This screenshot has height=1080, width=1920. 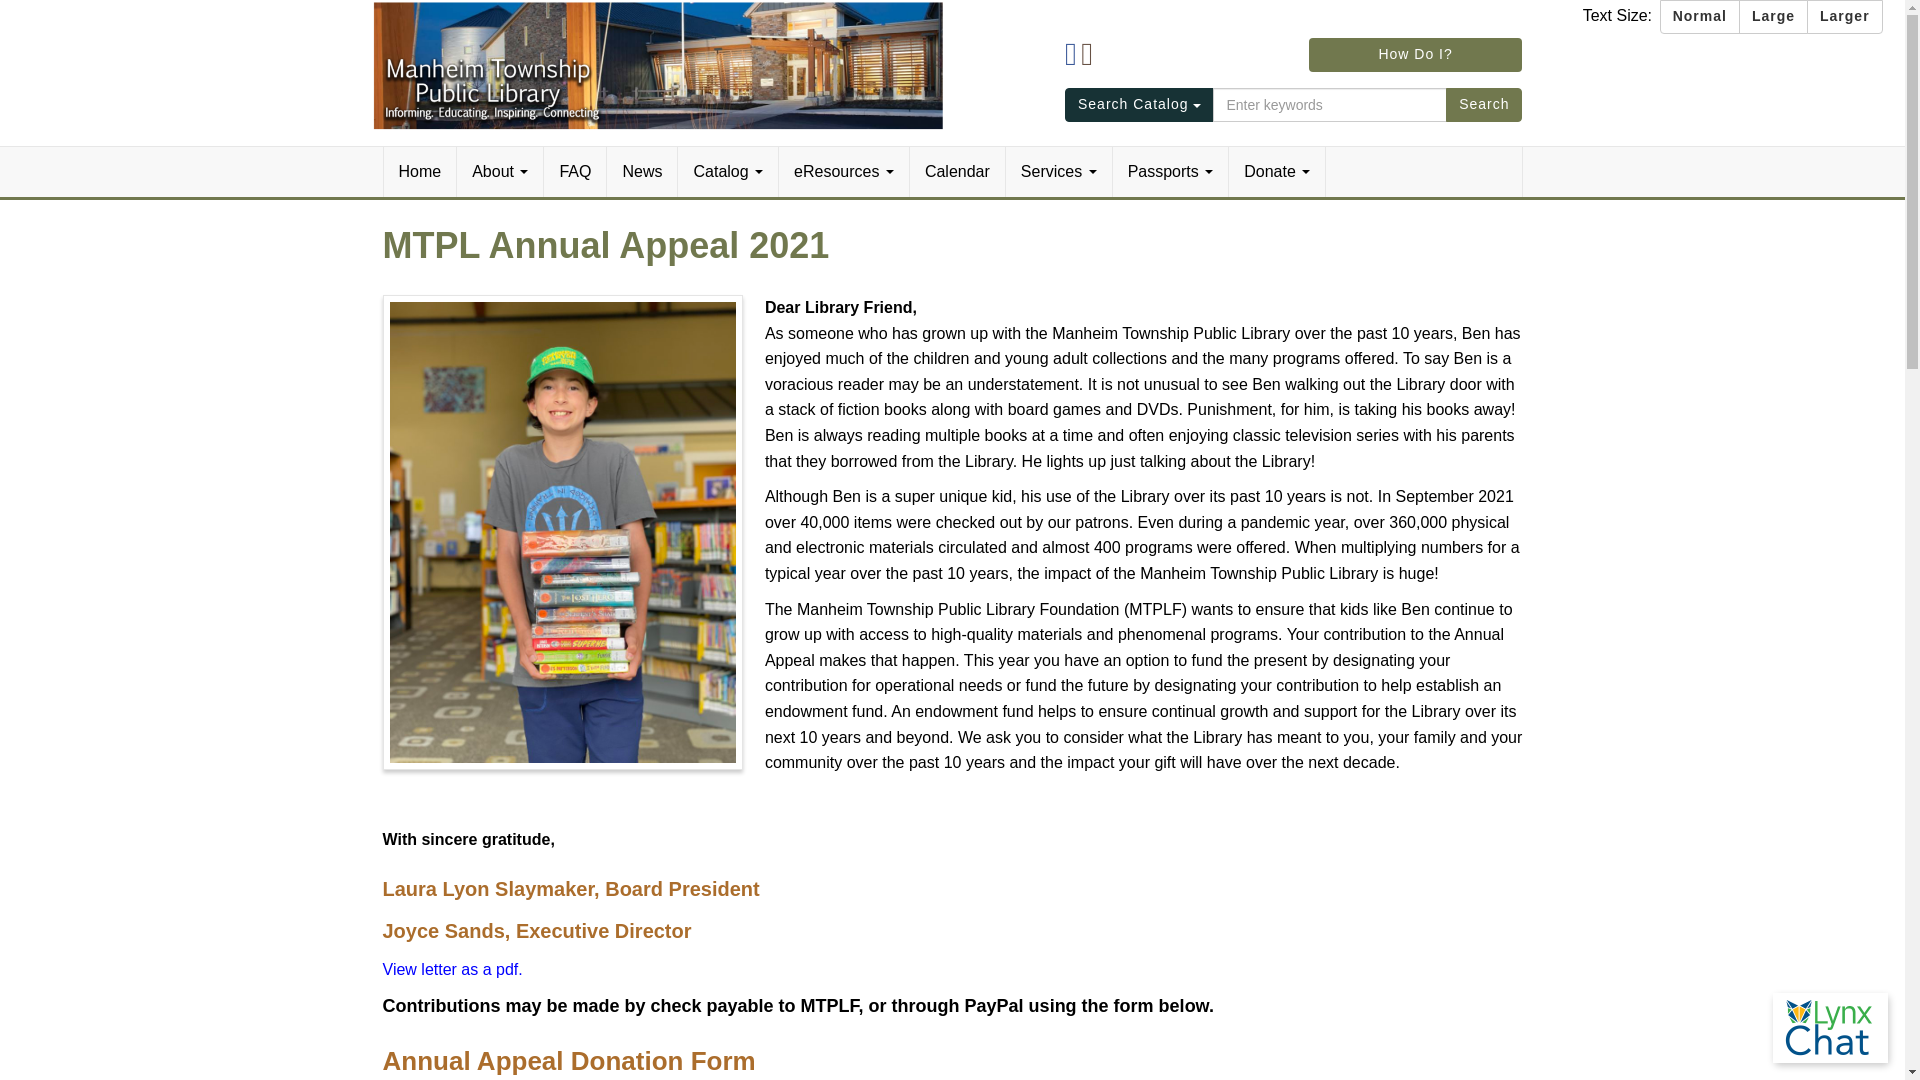 What do you see at coordinates (1484, 104) in the screenshot?
I see `Search` at bounding box center [1484, 104].